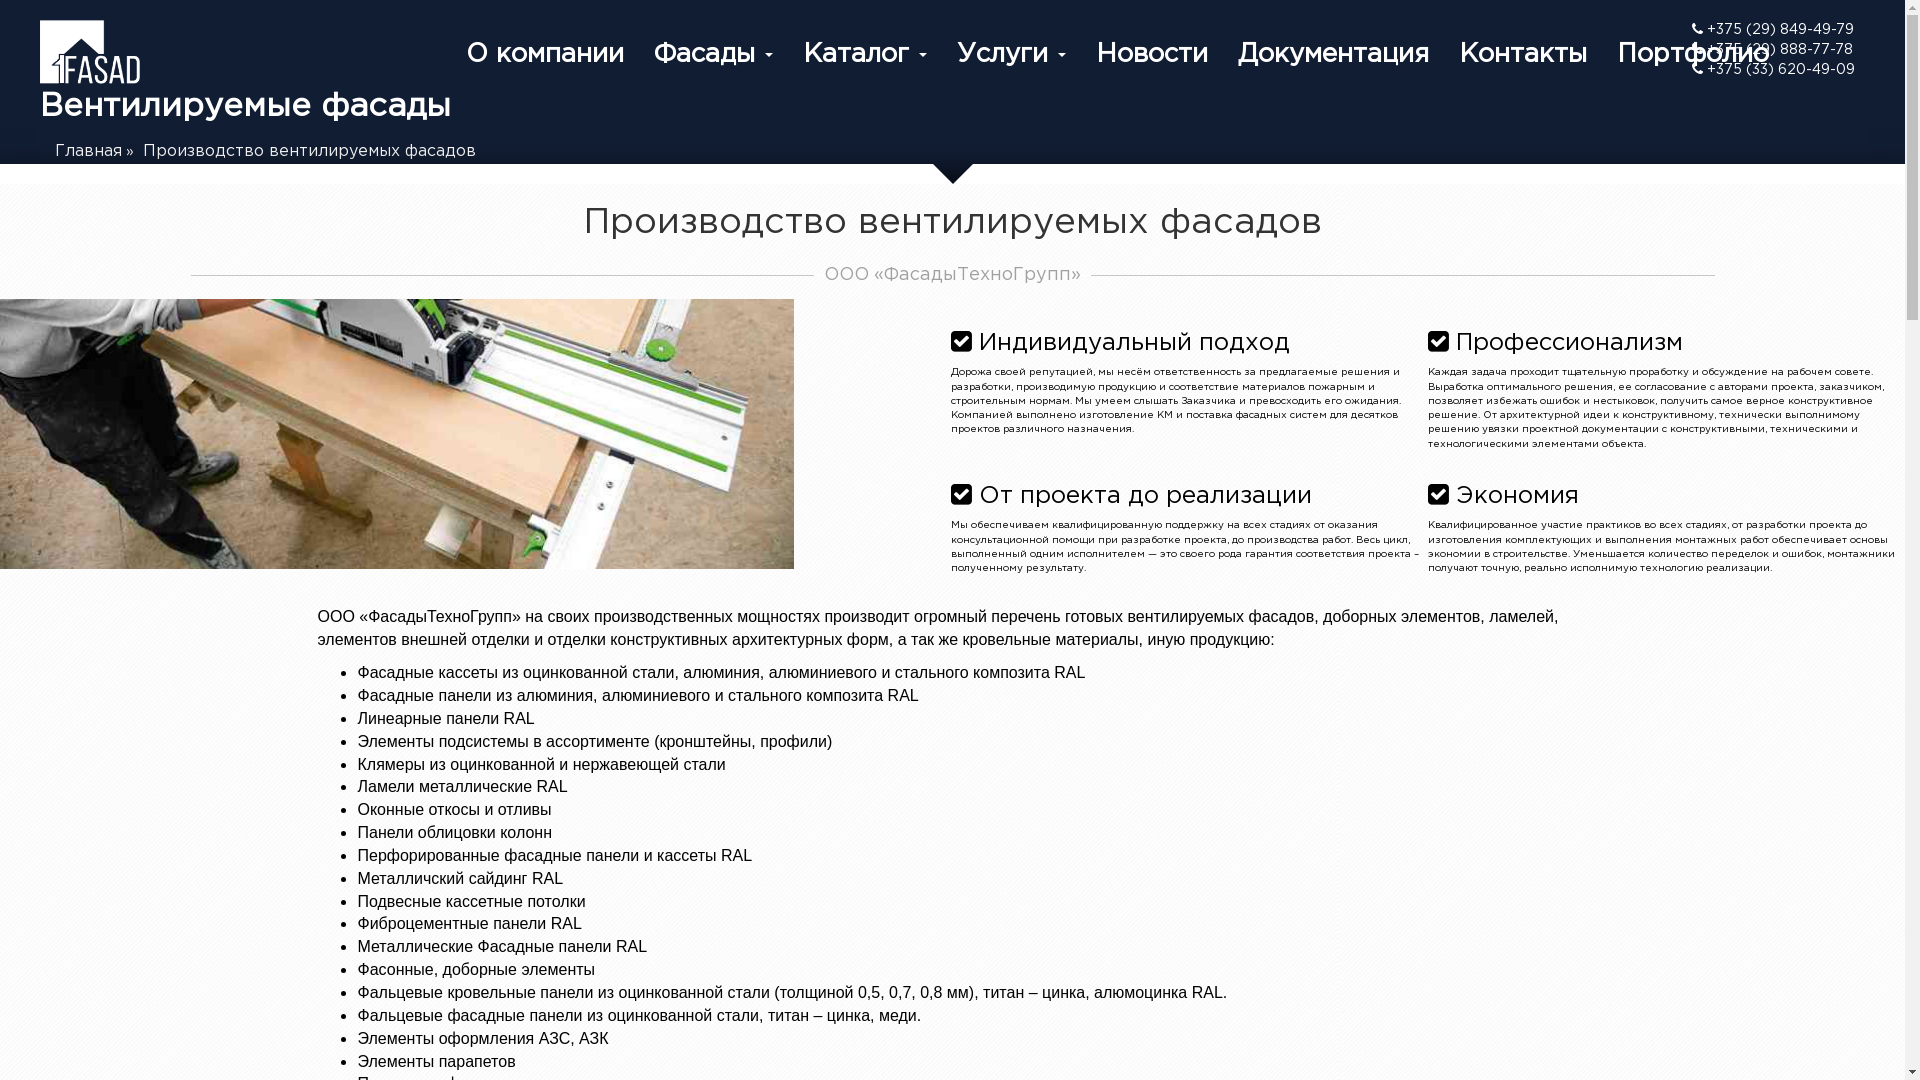 This screenshot has width=1920, height=1080. I want to click on +375 (29) 849-49-79, so click(1774, 30).